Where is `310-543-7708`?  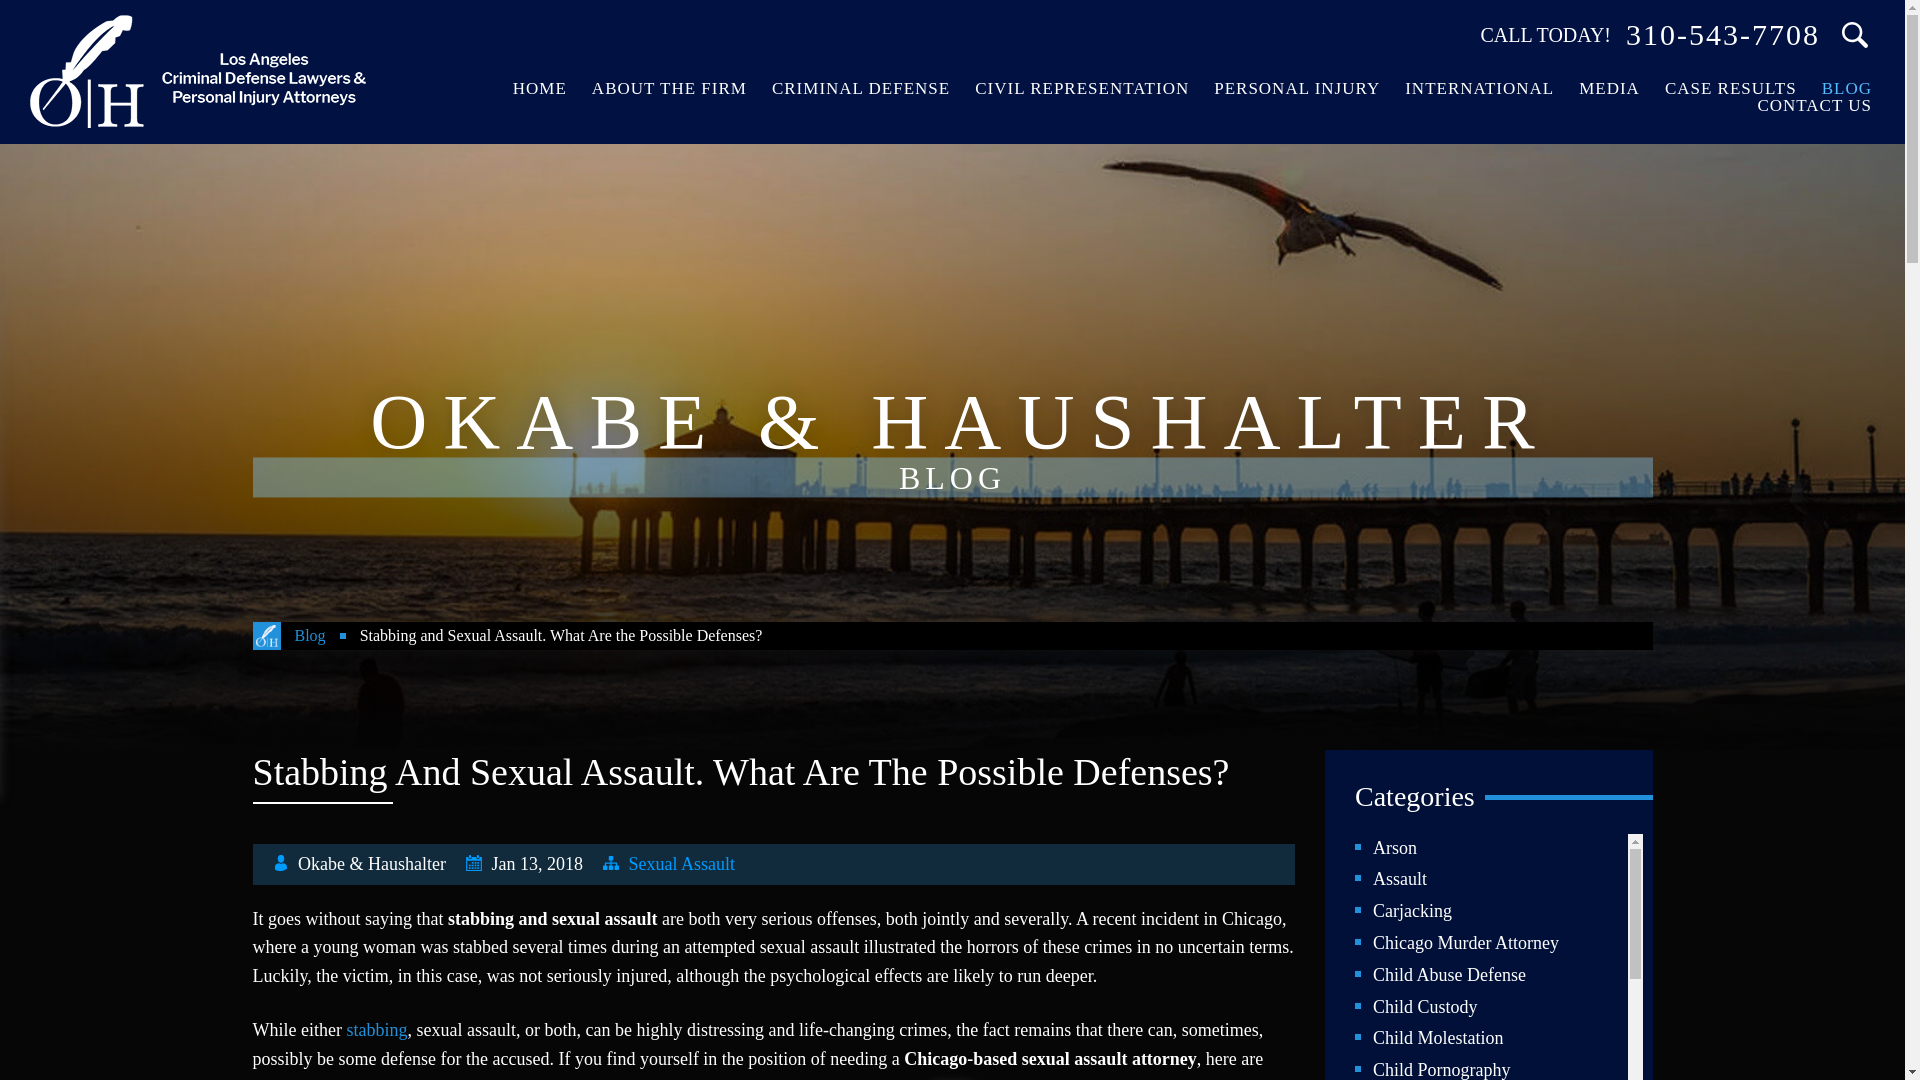 310-543-7708 is located at coordinates (1723, 34).